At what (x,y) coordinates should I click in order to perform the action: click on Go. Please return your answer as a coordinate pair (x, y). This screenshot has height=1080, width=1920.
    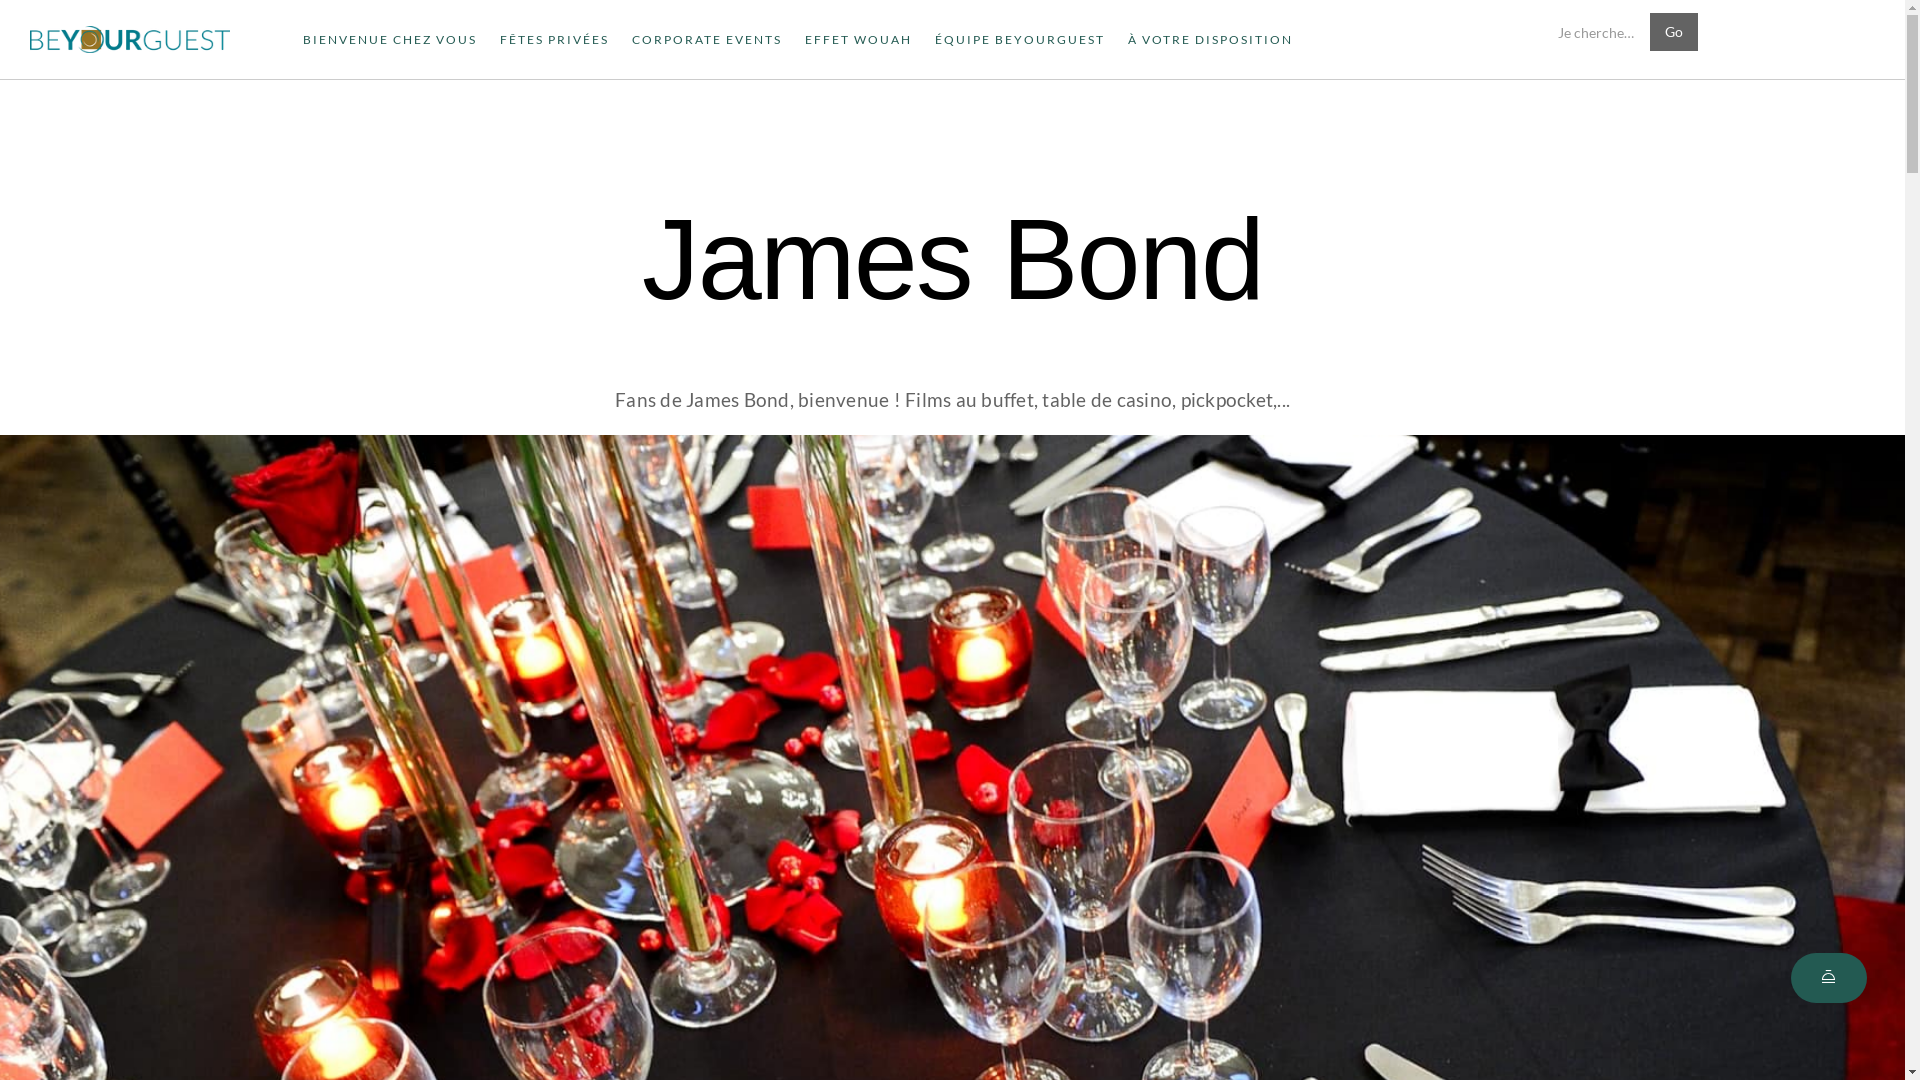
    Looking at the image, I should click on (1674, 32).